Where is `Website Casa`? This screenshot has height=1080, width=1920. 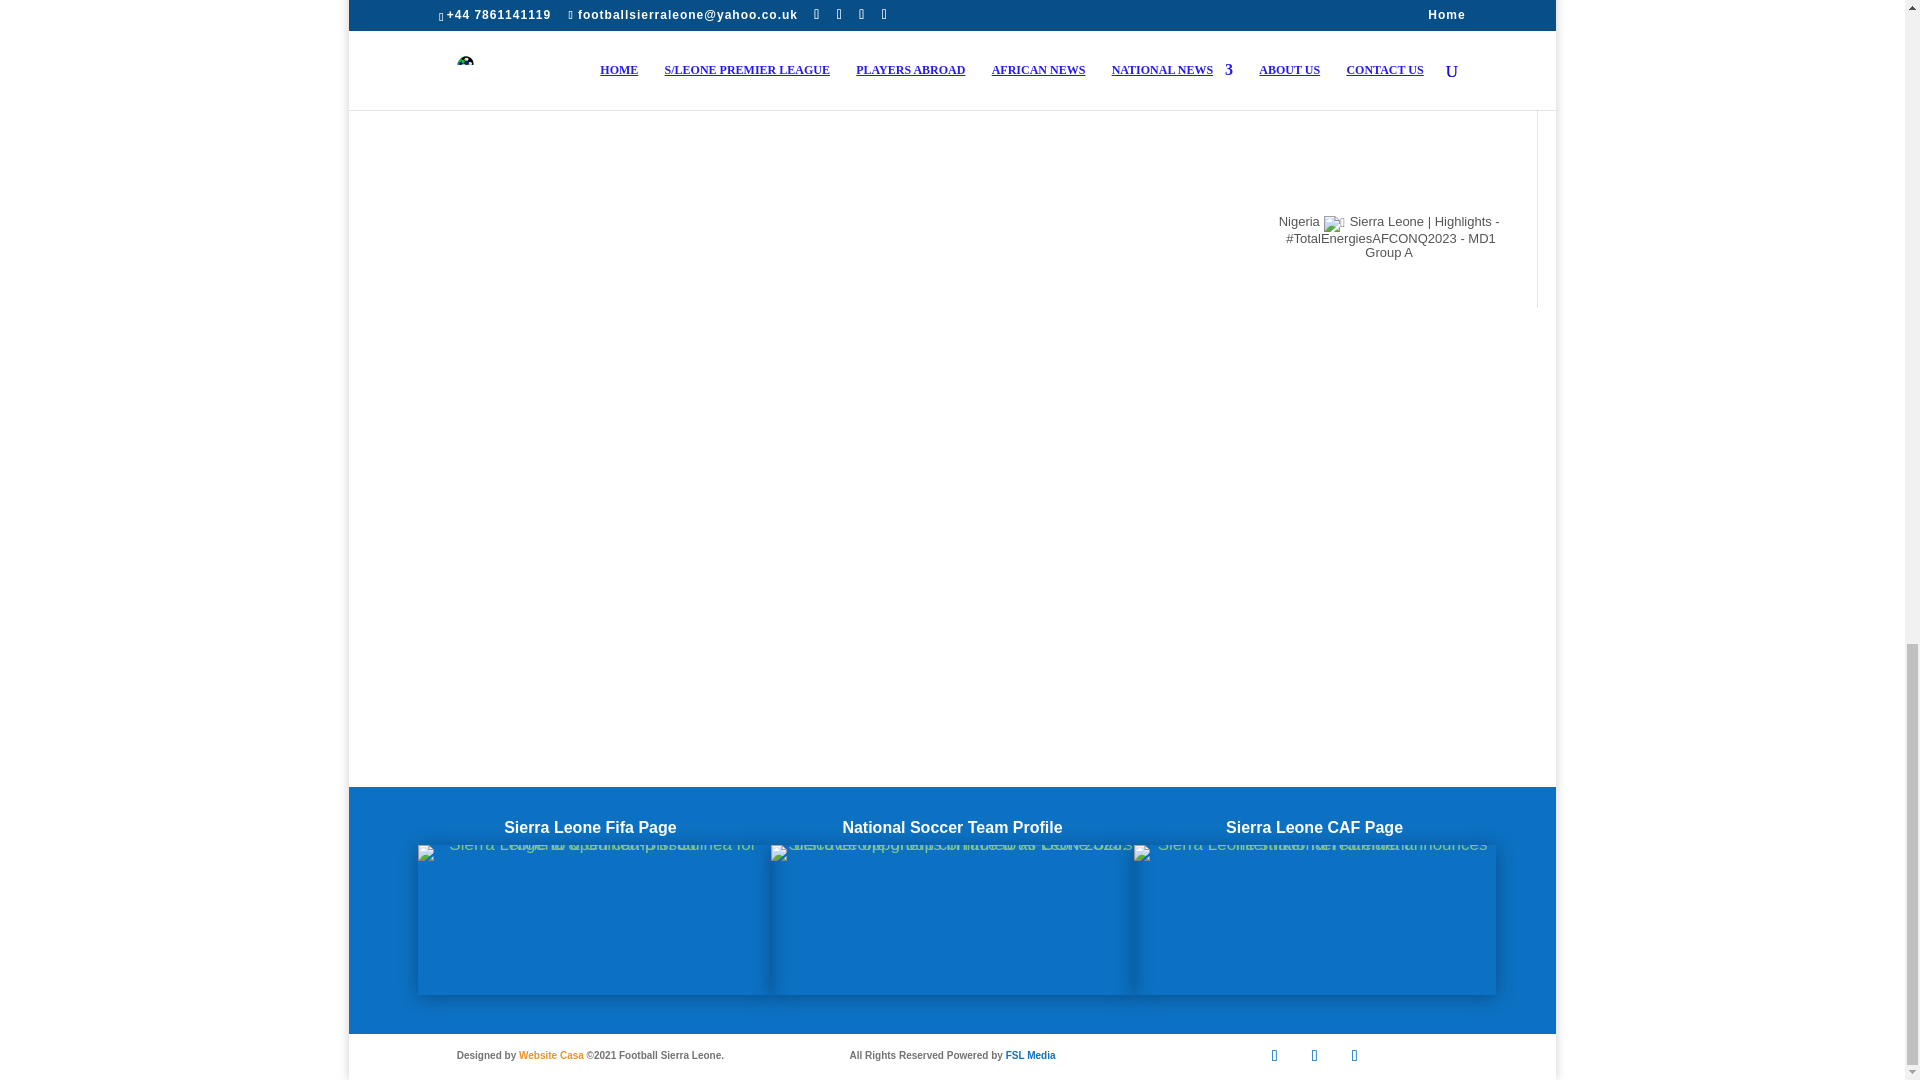 Website Casa is located at coordinates (550, 1054).